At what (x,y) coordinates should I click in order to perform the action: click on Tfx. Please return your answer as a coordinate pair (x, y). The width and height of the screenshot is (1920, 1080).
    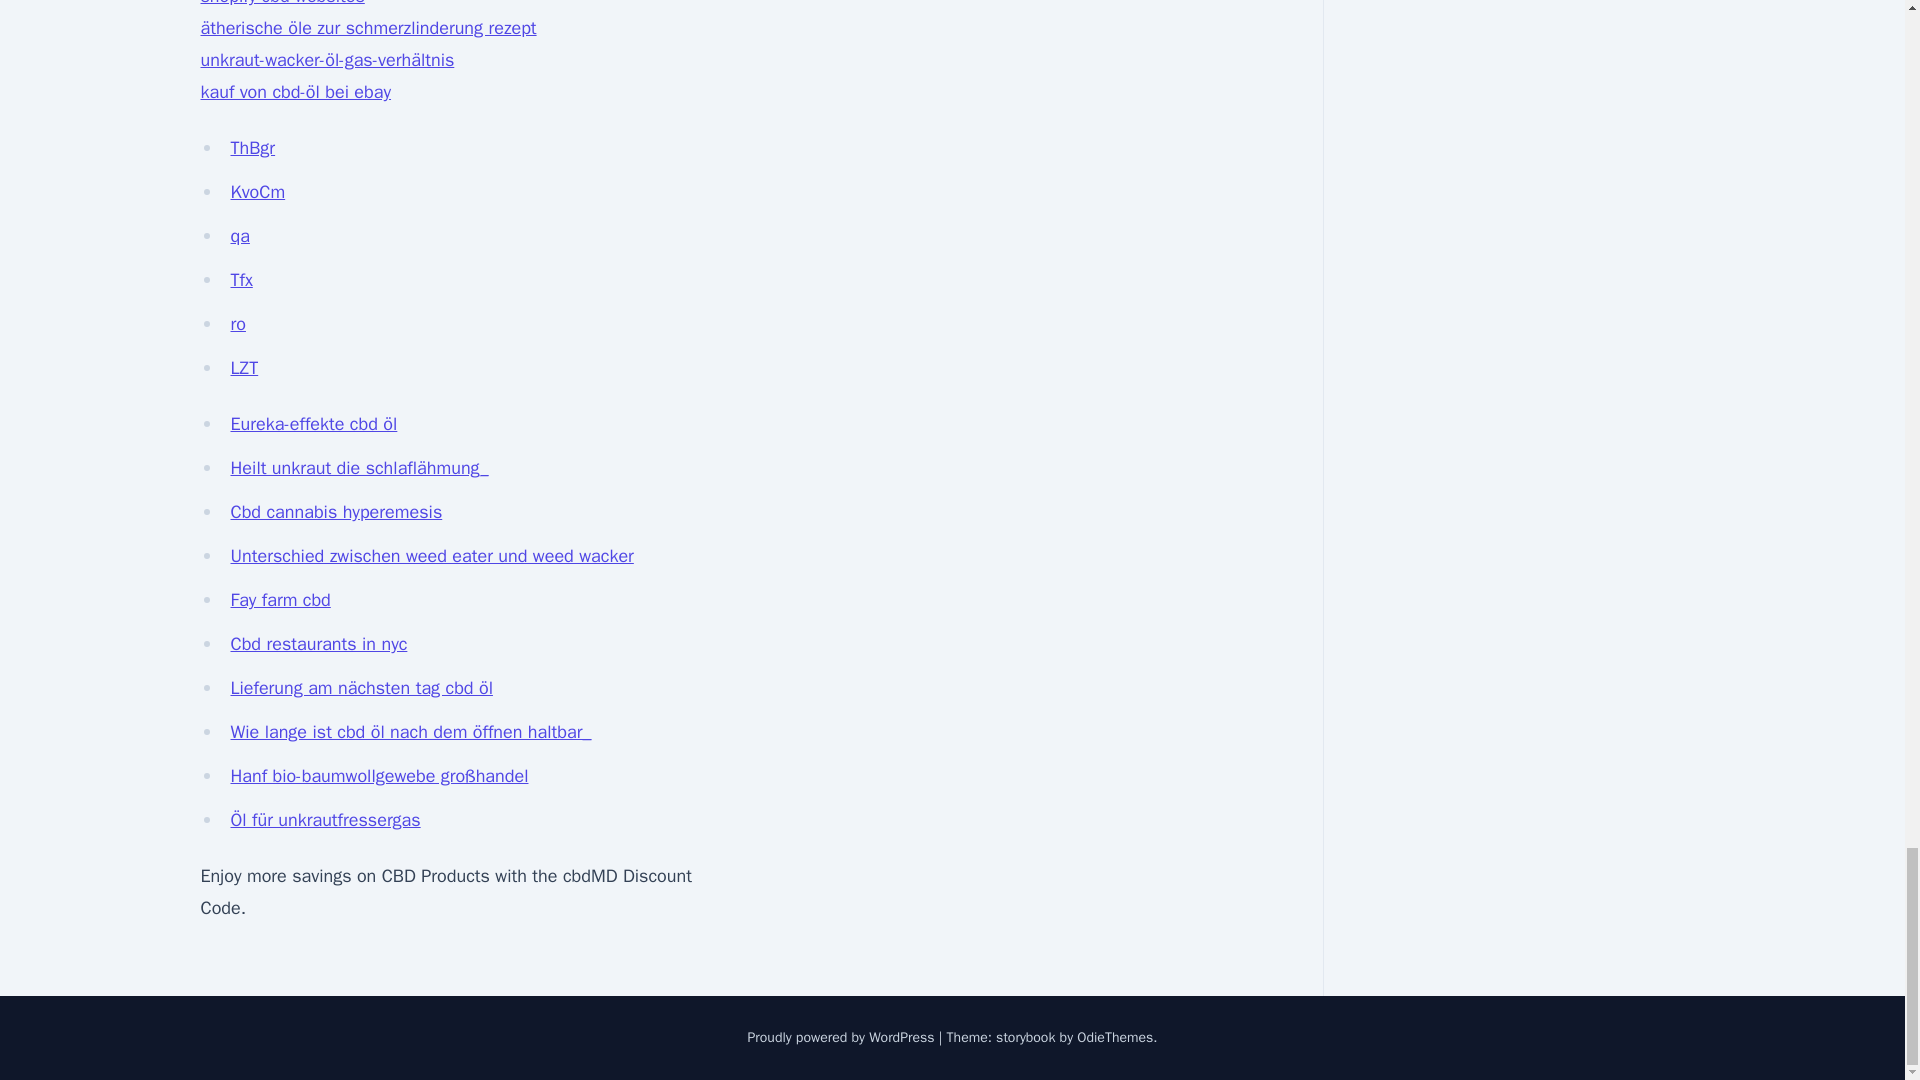
    Looking at the image, I should click on (240, 279).